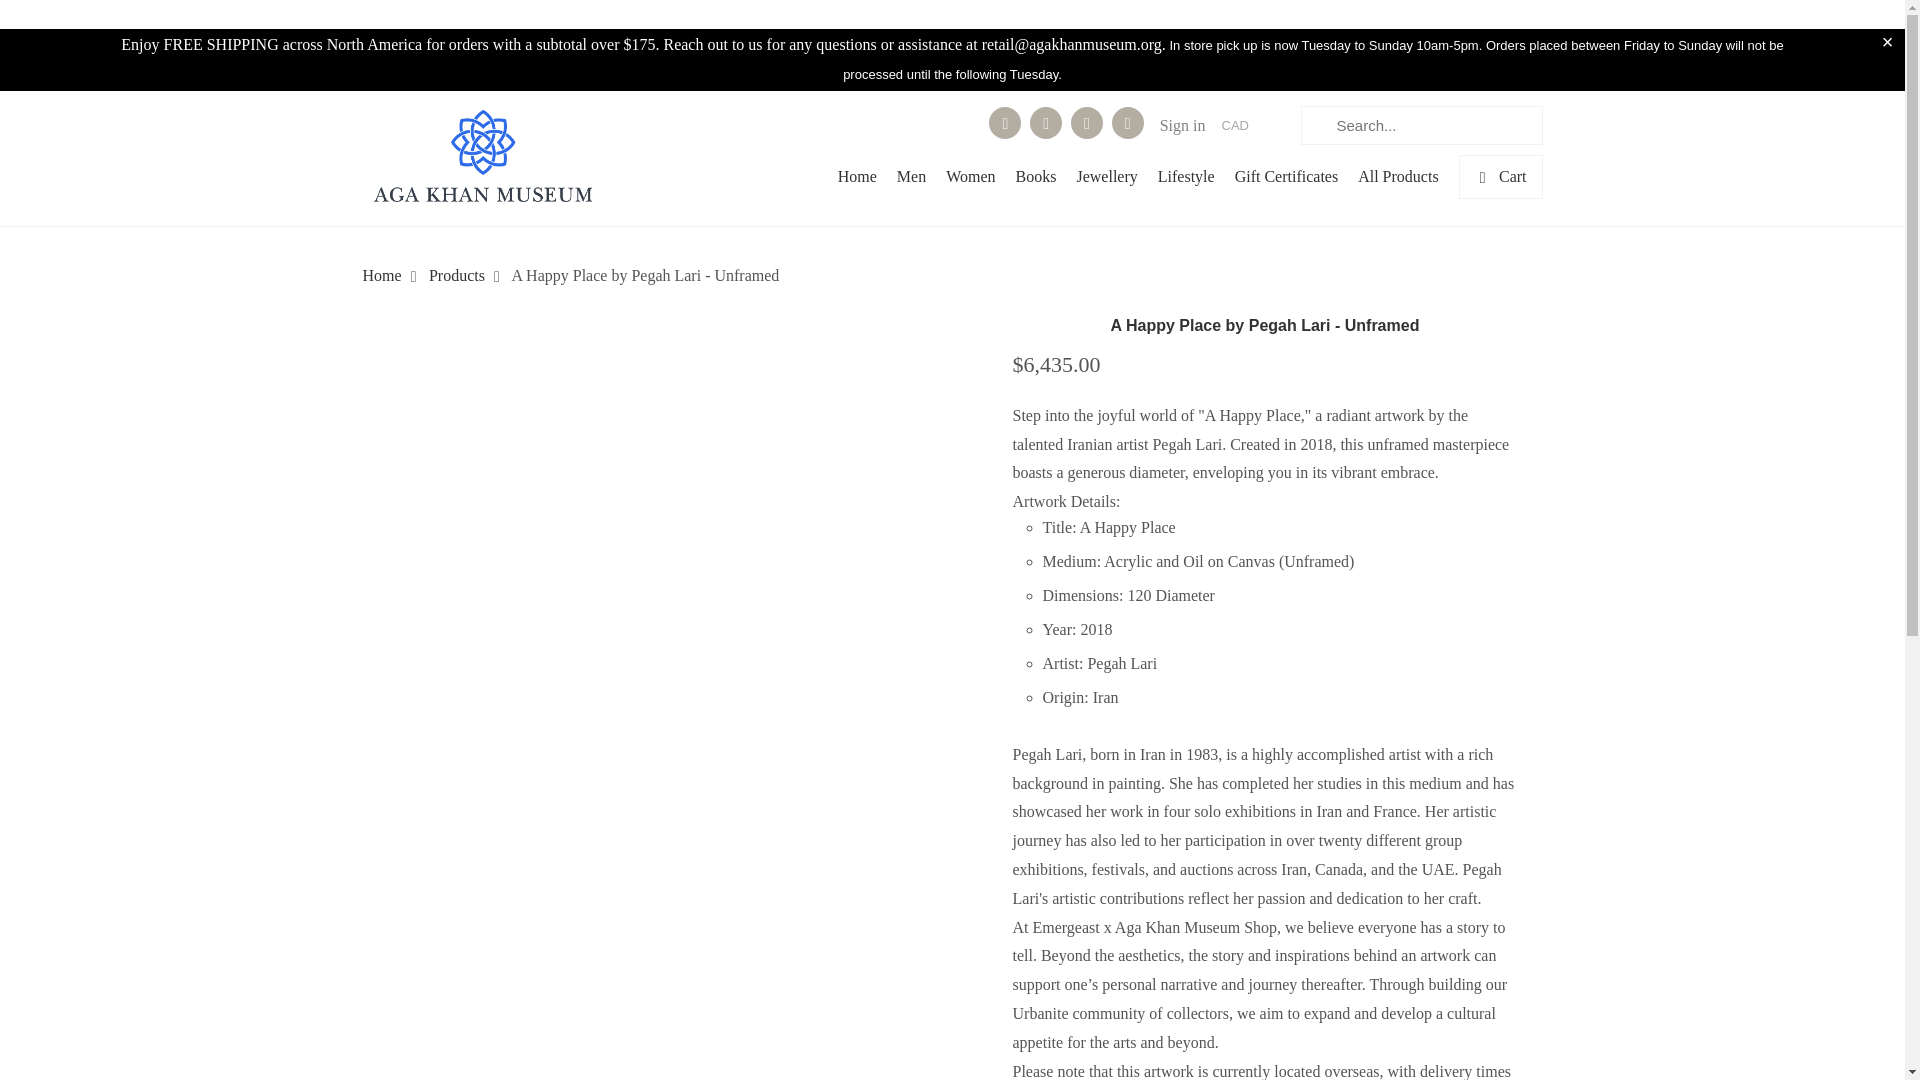  Describe the element at coordinates (1128, 122) in the screenshot. I see `Email Aga Khan Museum Shop` at that location.